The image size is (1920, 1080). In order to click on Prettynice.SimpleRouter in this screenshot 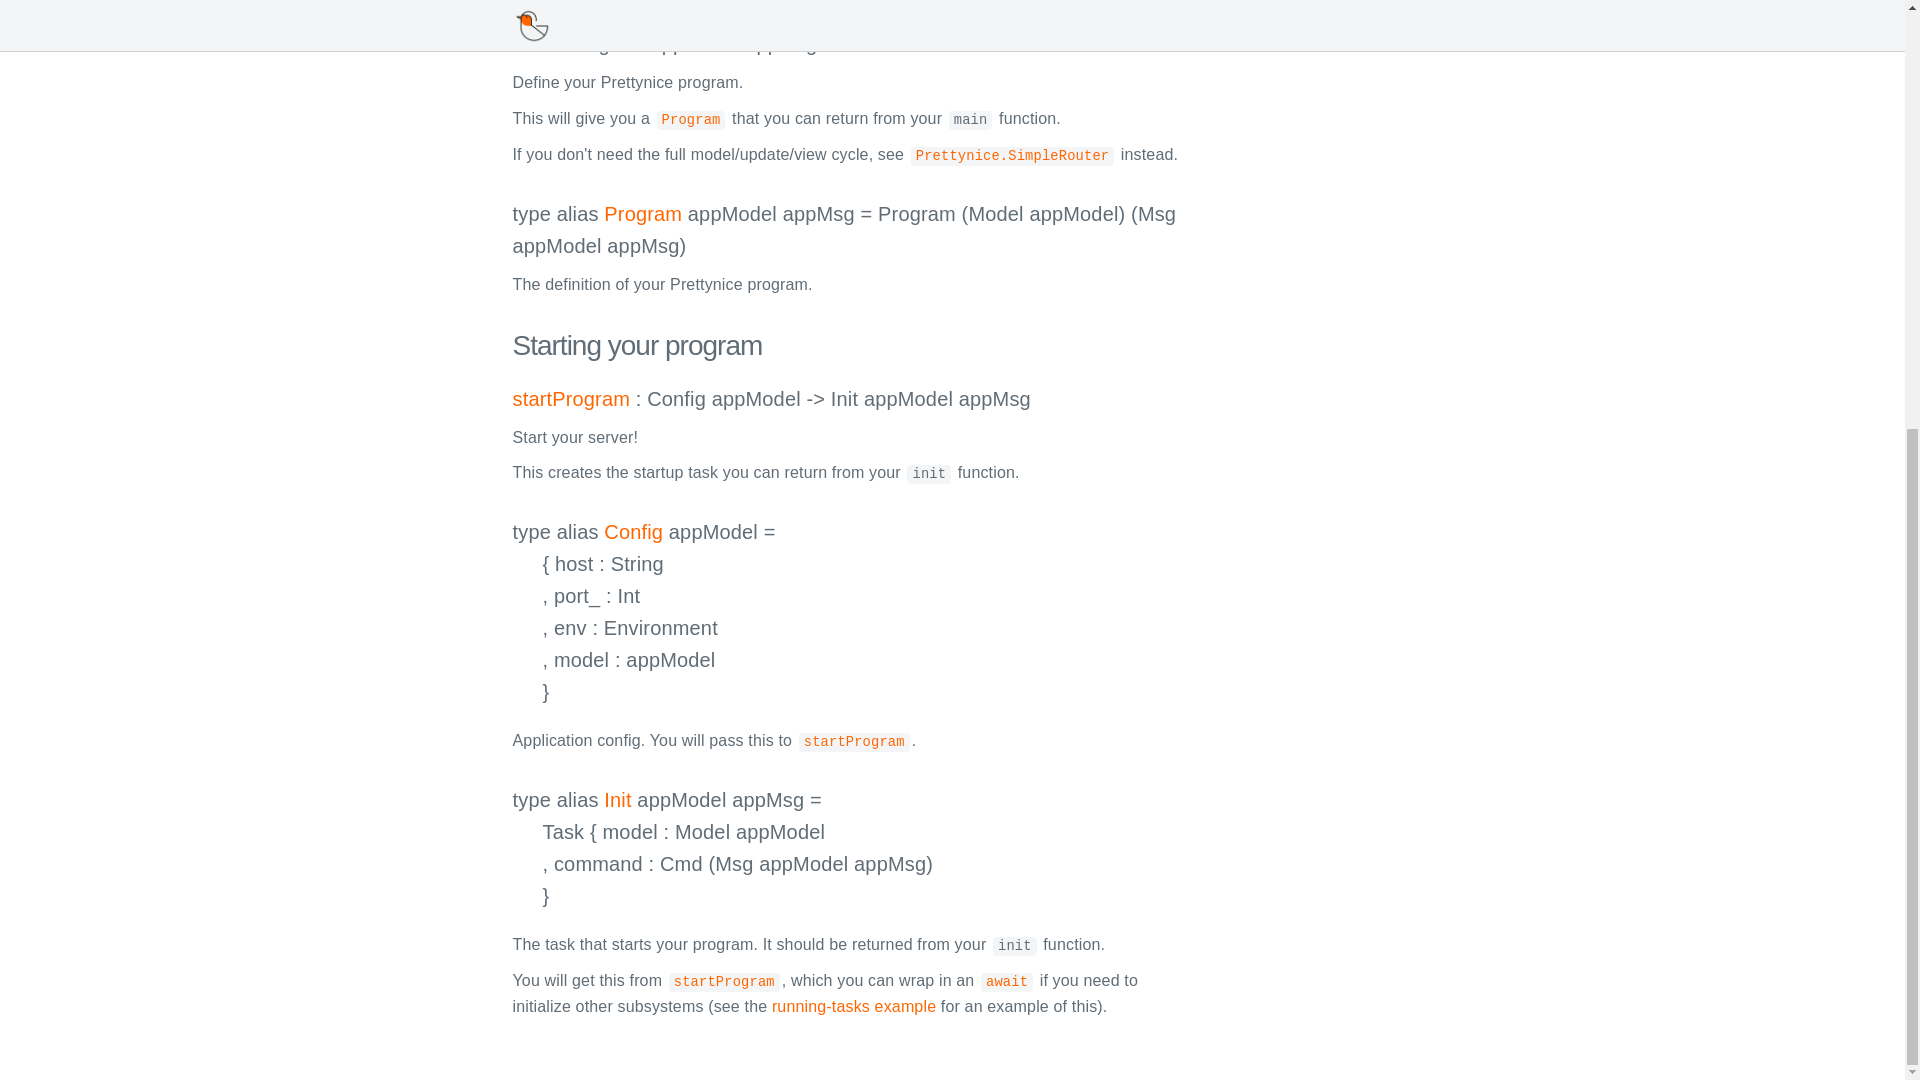, I will do `click(1012, 154)`.